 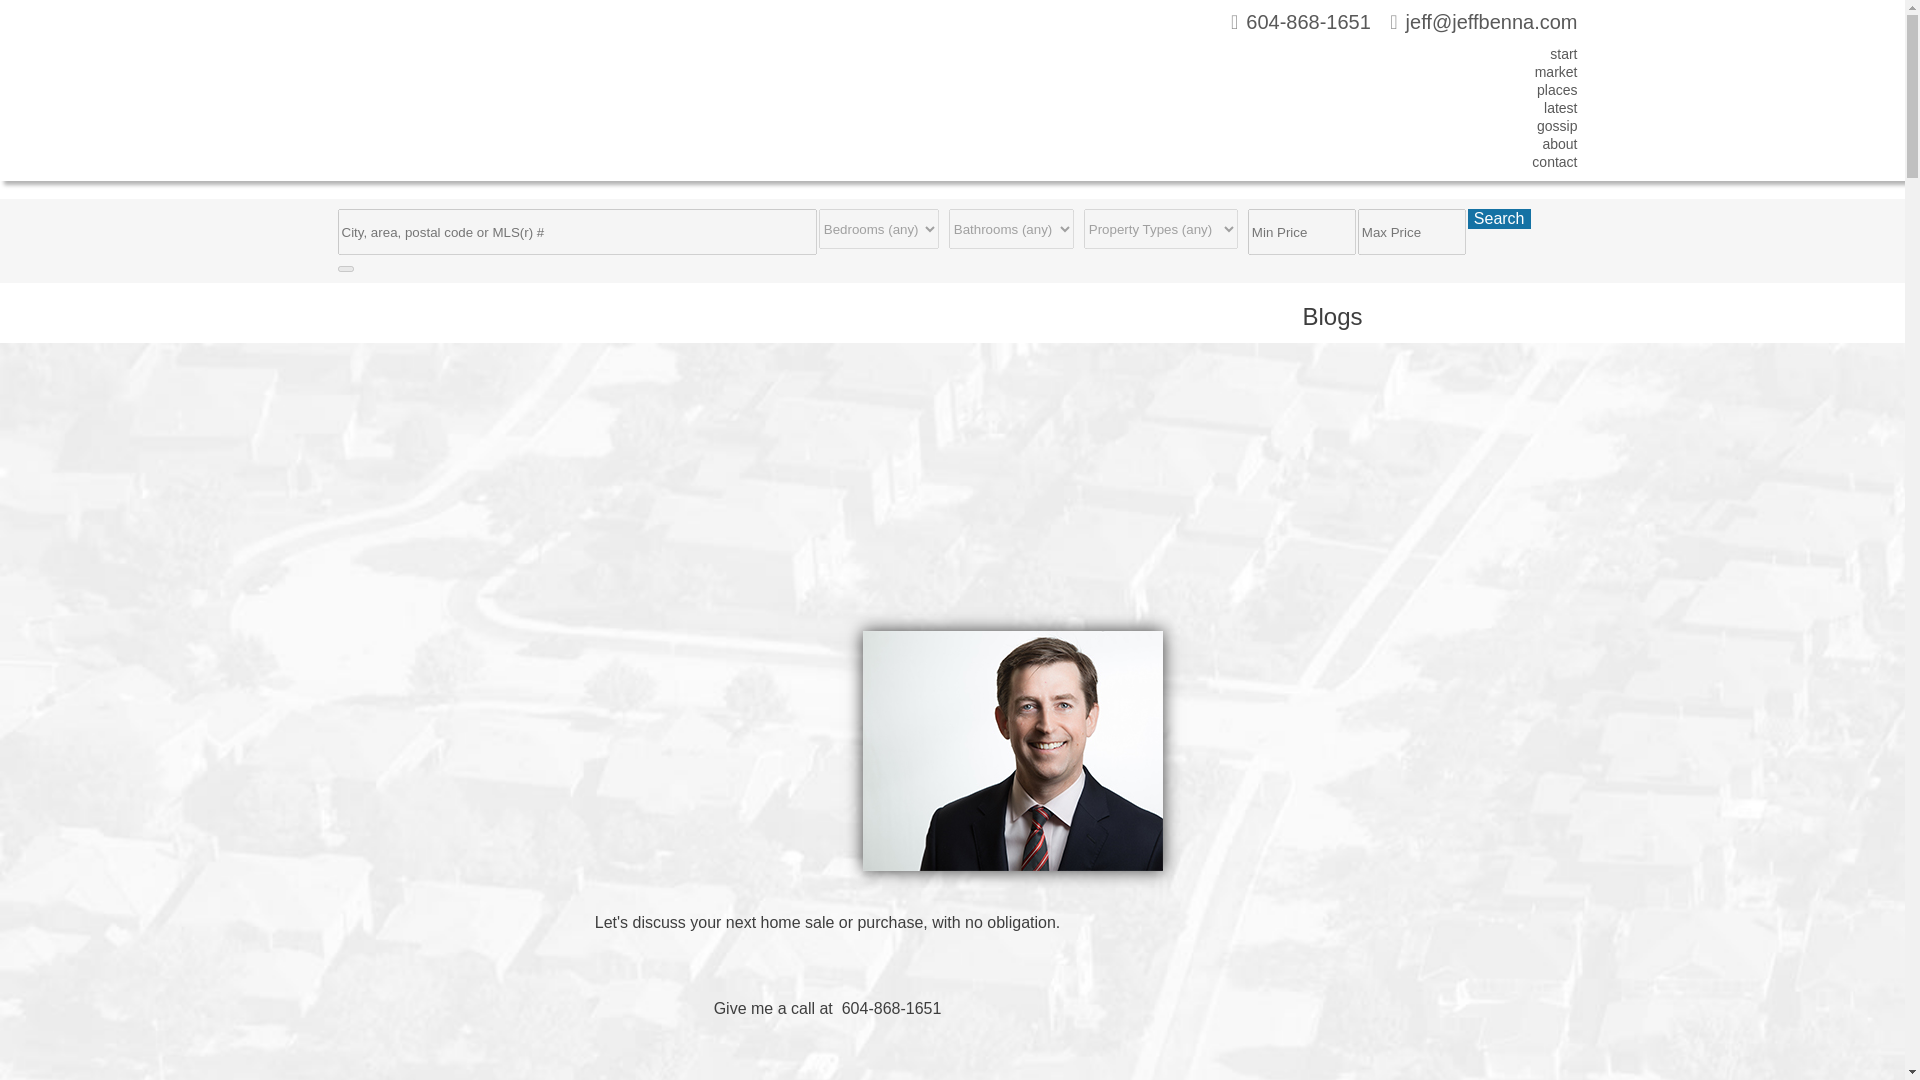 What do you see at coordinates (1338, 750) in the screenshot?
I see `April 2024` at bounding box center [1338, 750].